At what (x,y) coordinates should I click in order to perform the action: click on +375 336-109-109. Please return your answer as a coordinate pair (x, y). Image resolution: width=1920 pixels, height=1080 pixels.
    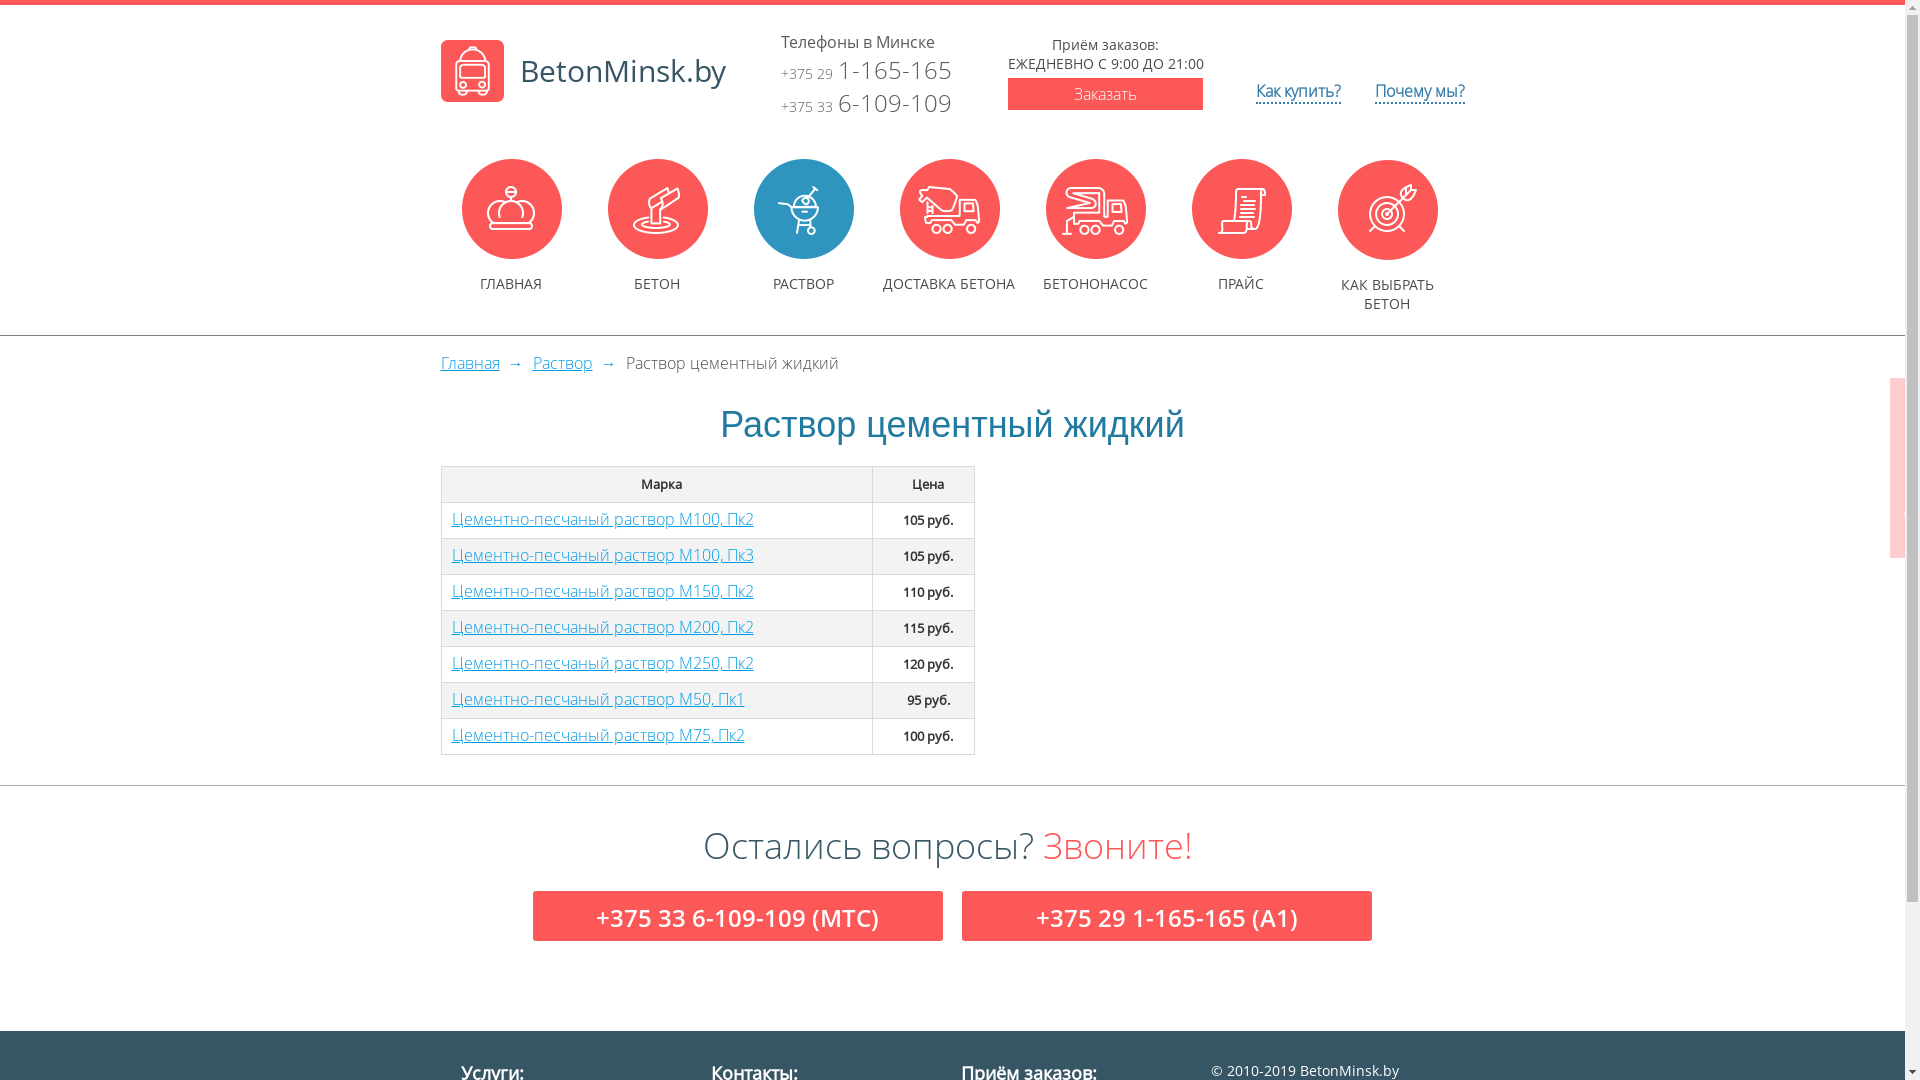
    Looking at the image, I should click on (866, 102).